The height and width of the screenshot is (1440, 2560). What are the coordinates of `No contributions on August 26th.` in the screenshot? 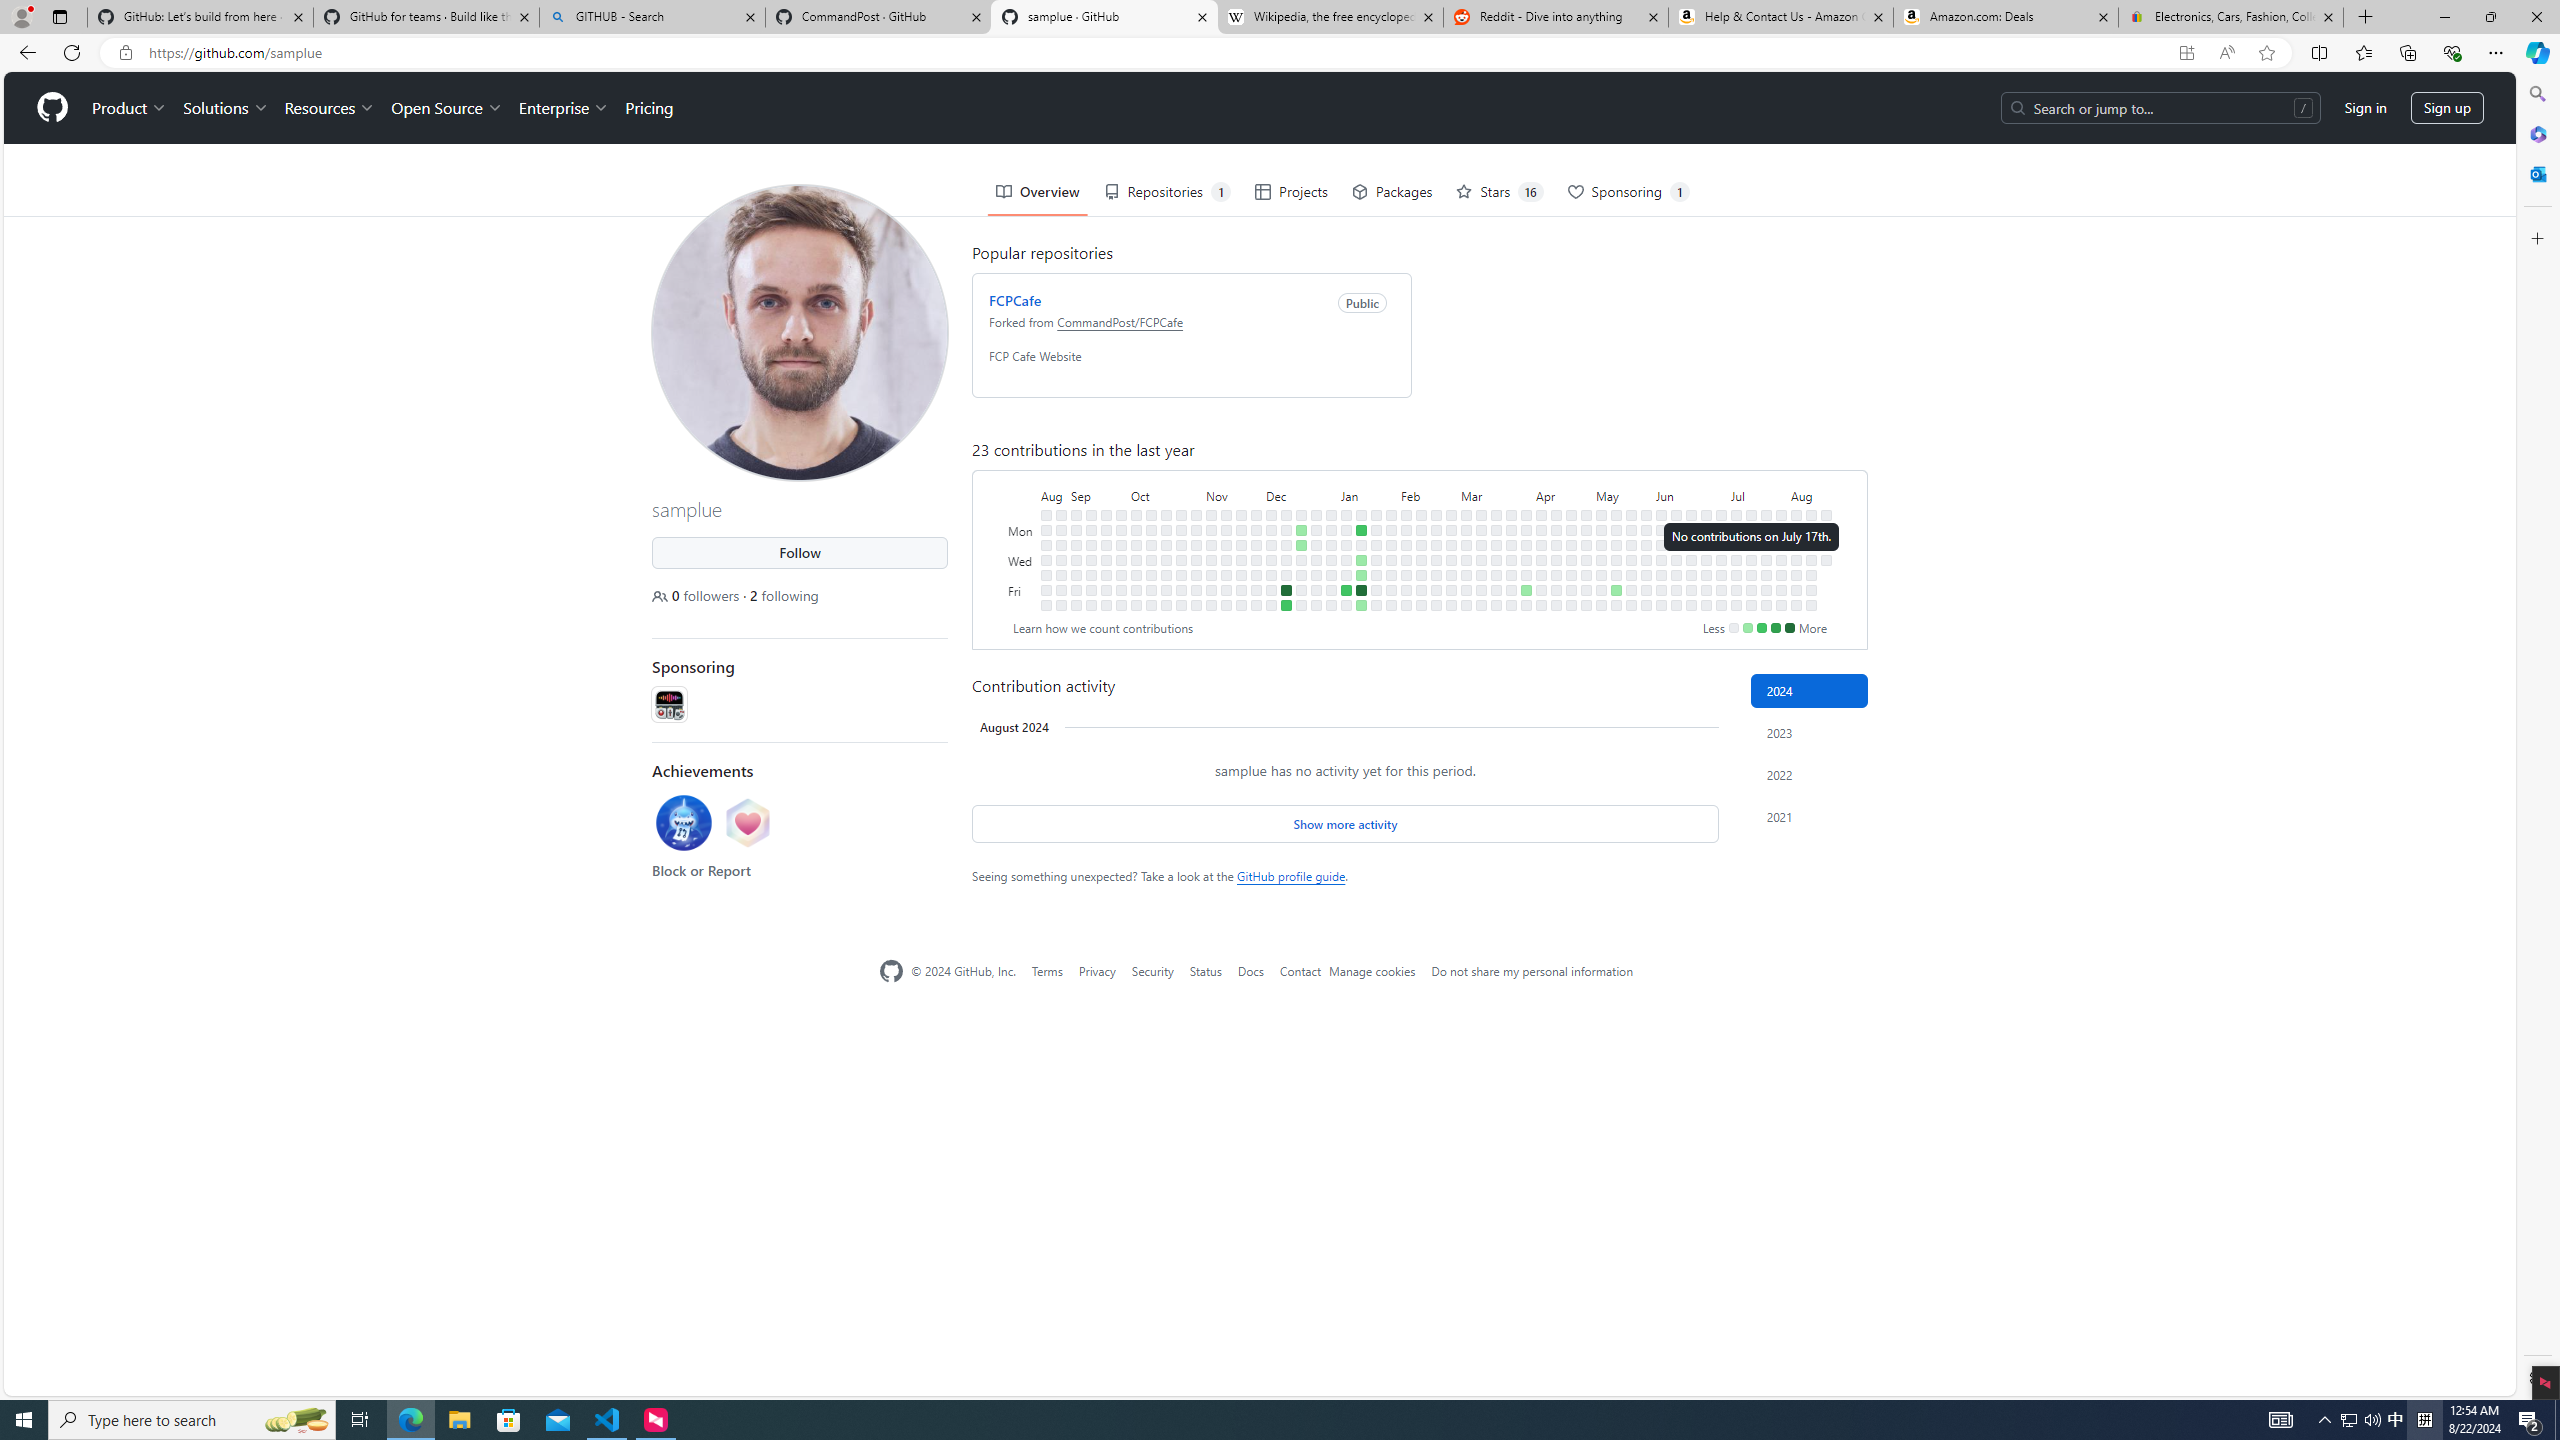 It's located at (1046, 604).